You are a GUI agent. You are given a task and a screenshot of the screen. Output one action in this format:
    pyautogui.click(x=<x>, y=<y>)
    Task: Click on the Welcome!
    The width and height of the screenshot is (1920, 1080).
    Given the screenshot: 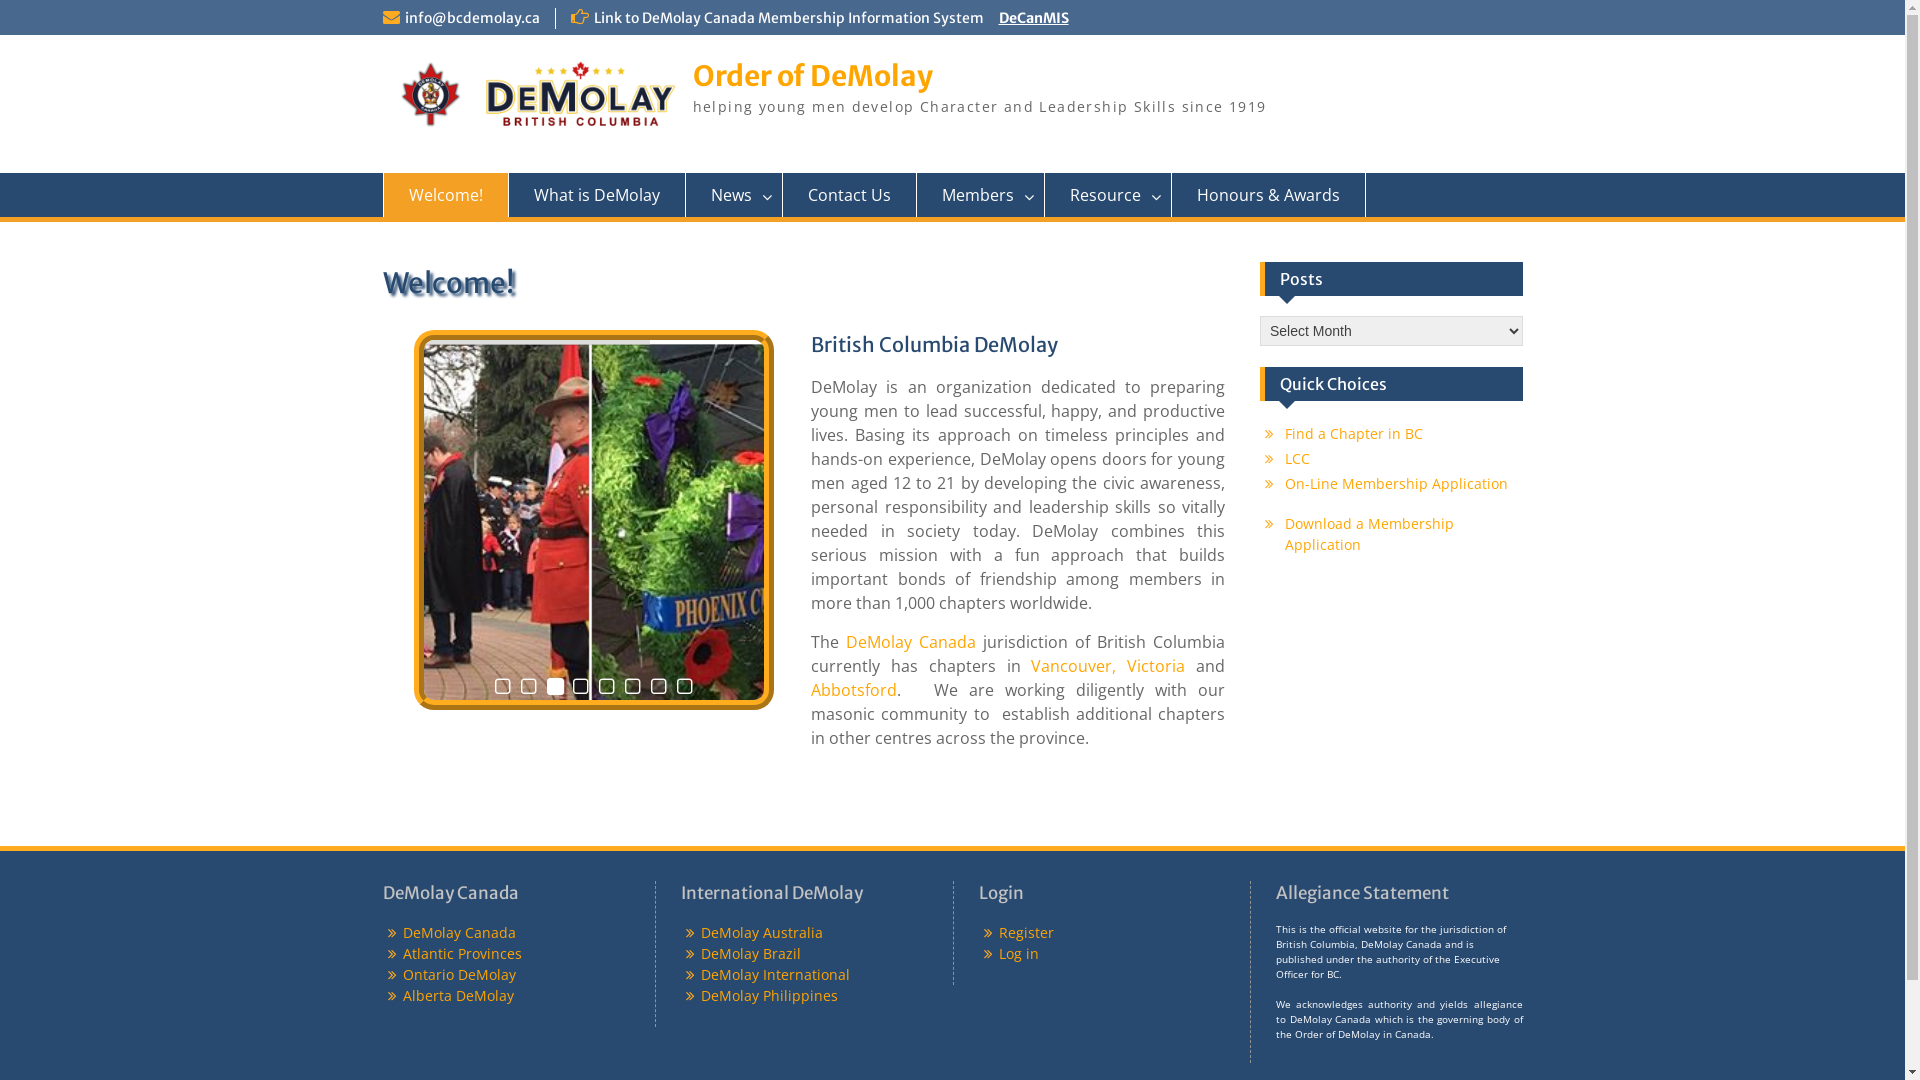 What is the action you would take?
    pyautogui.click(x=445, y=195)
    